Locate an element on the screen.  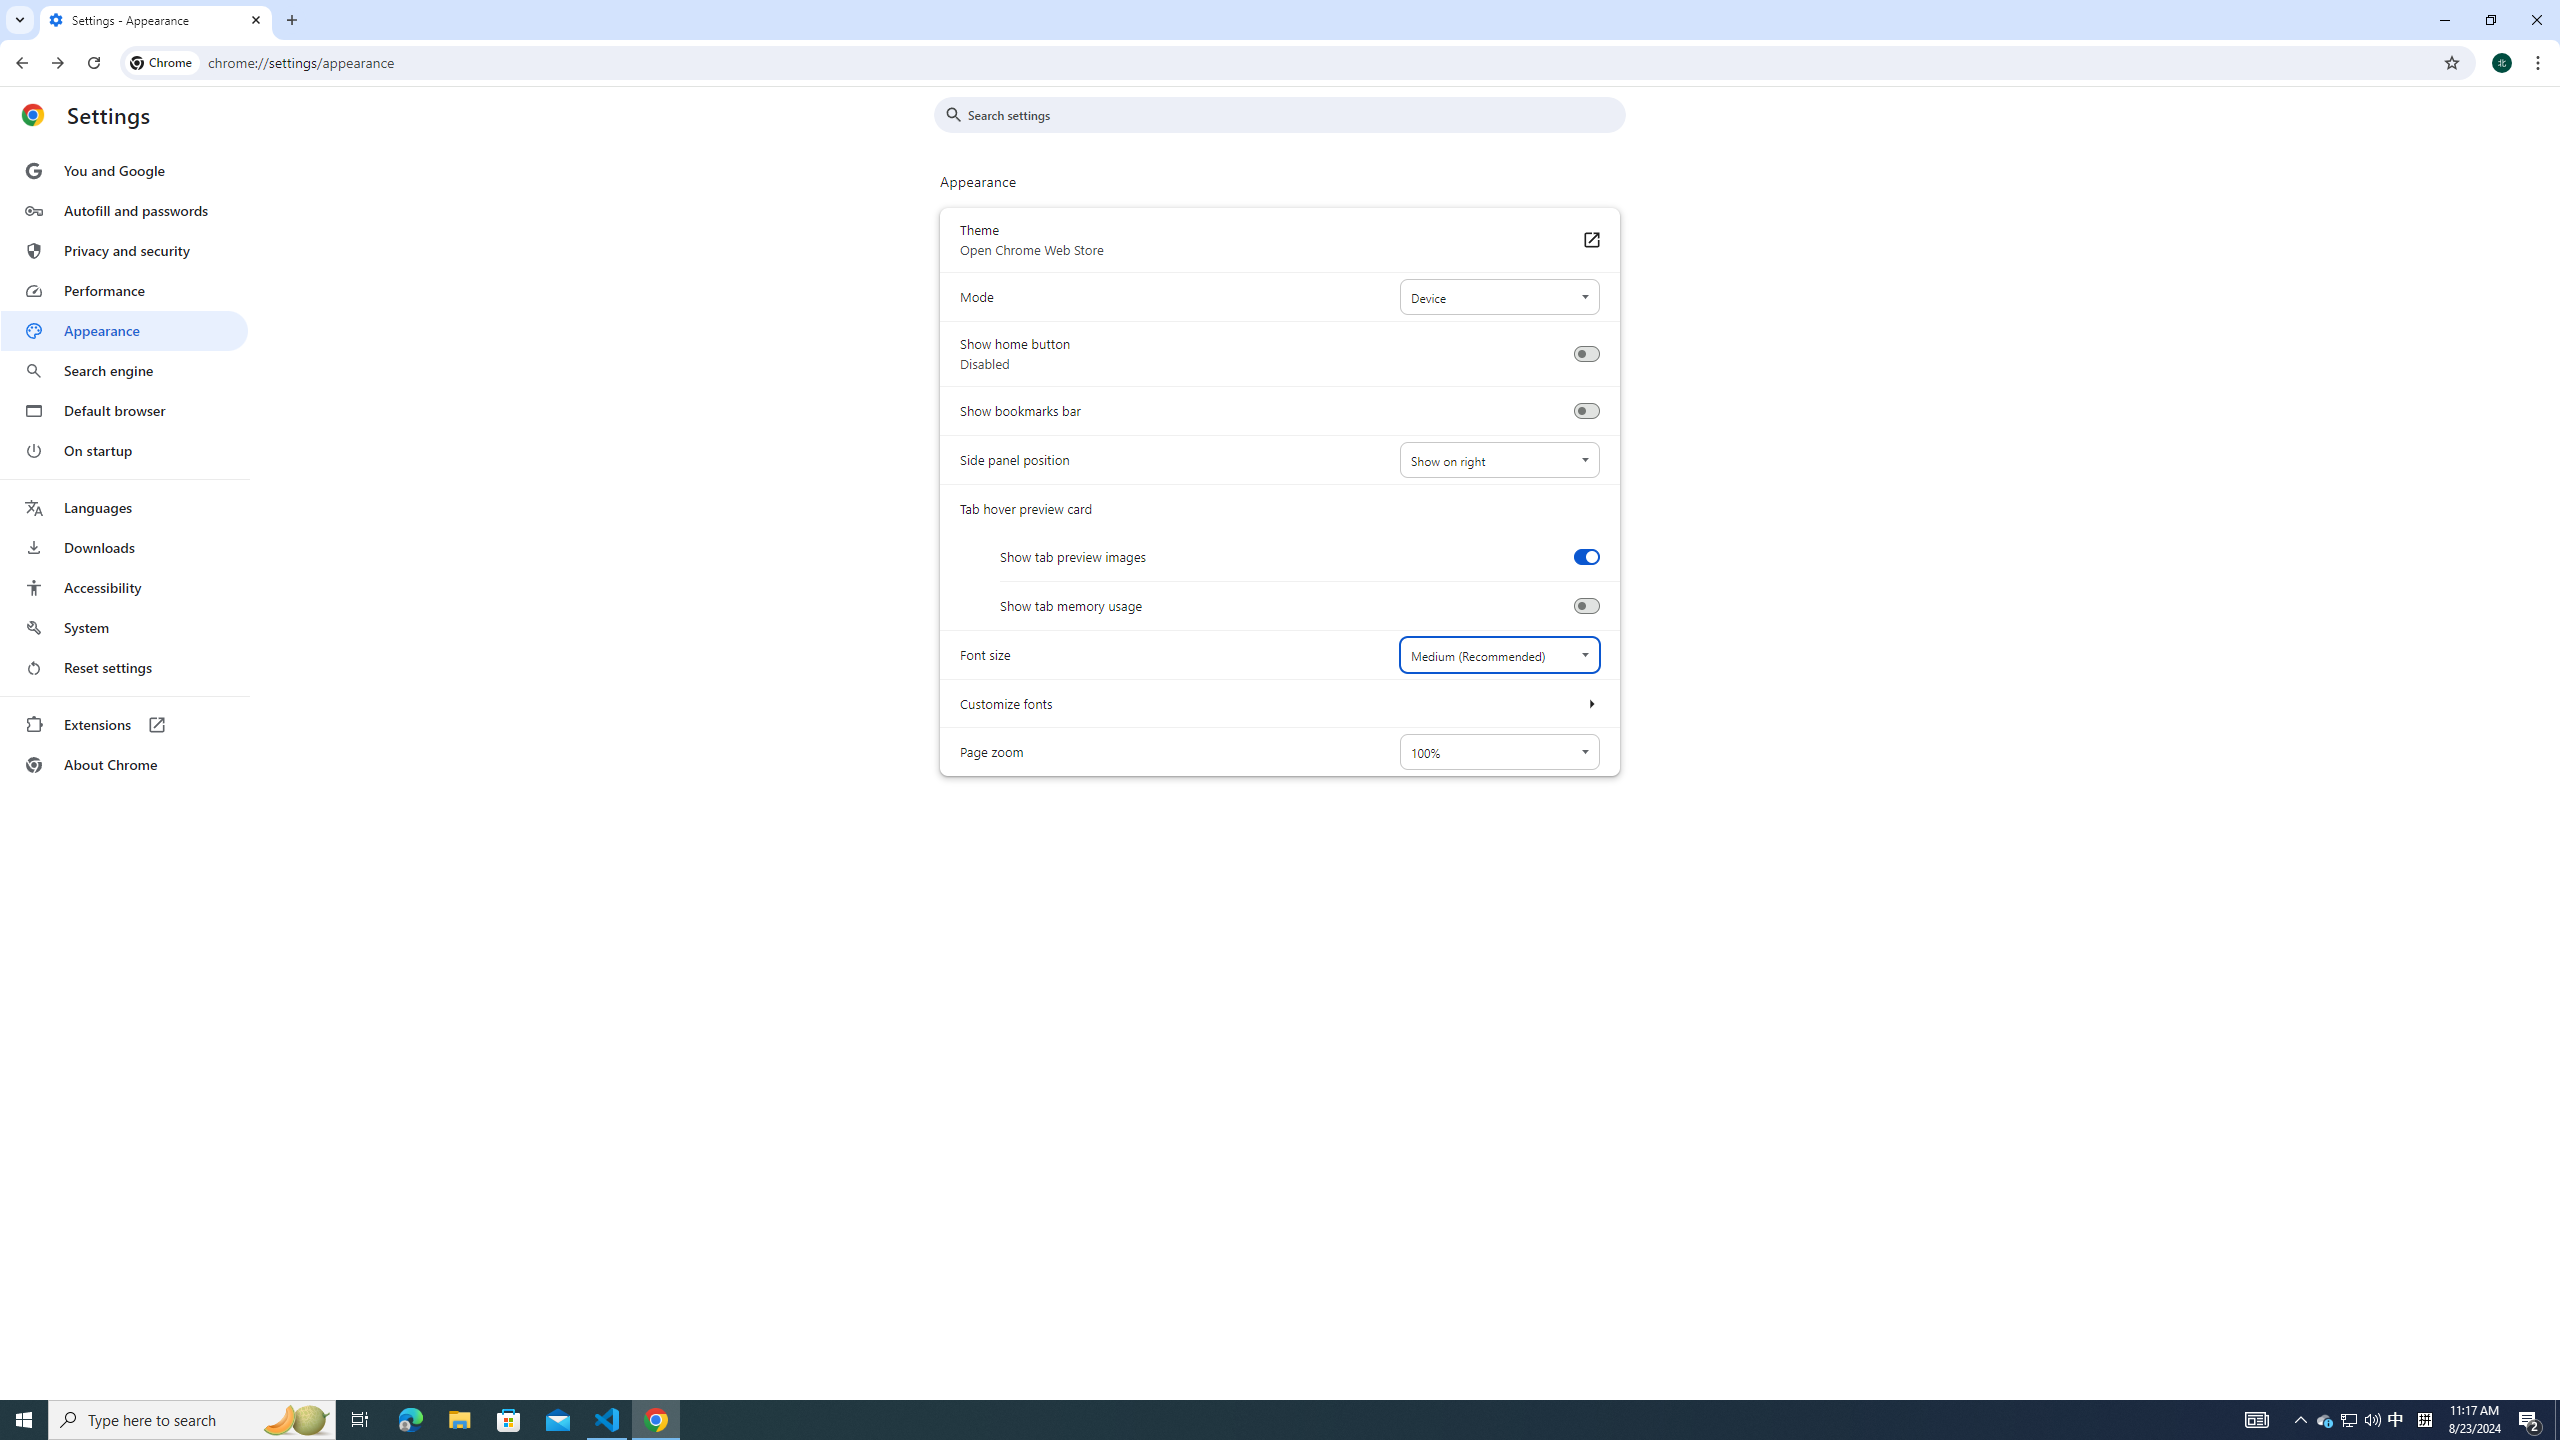
Performance is located at coordinates (124, 290).